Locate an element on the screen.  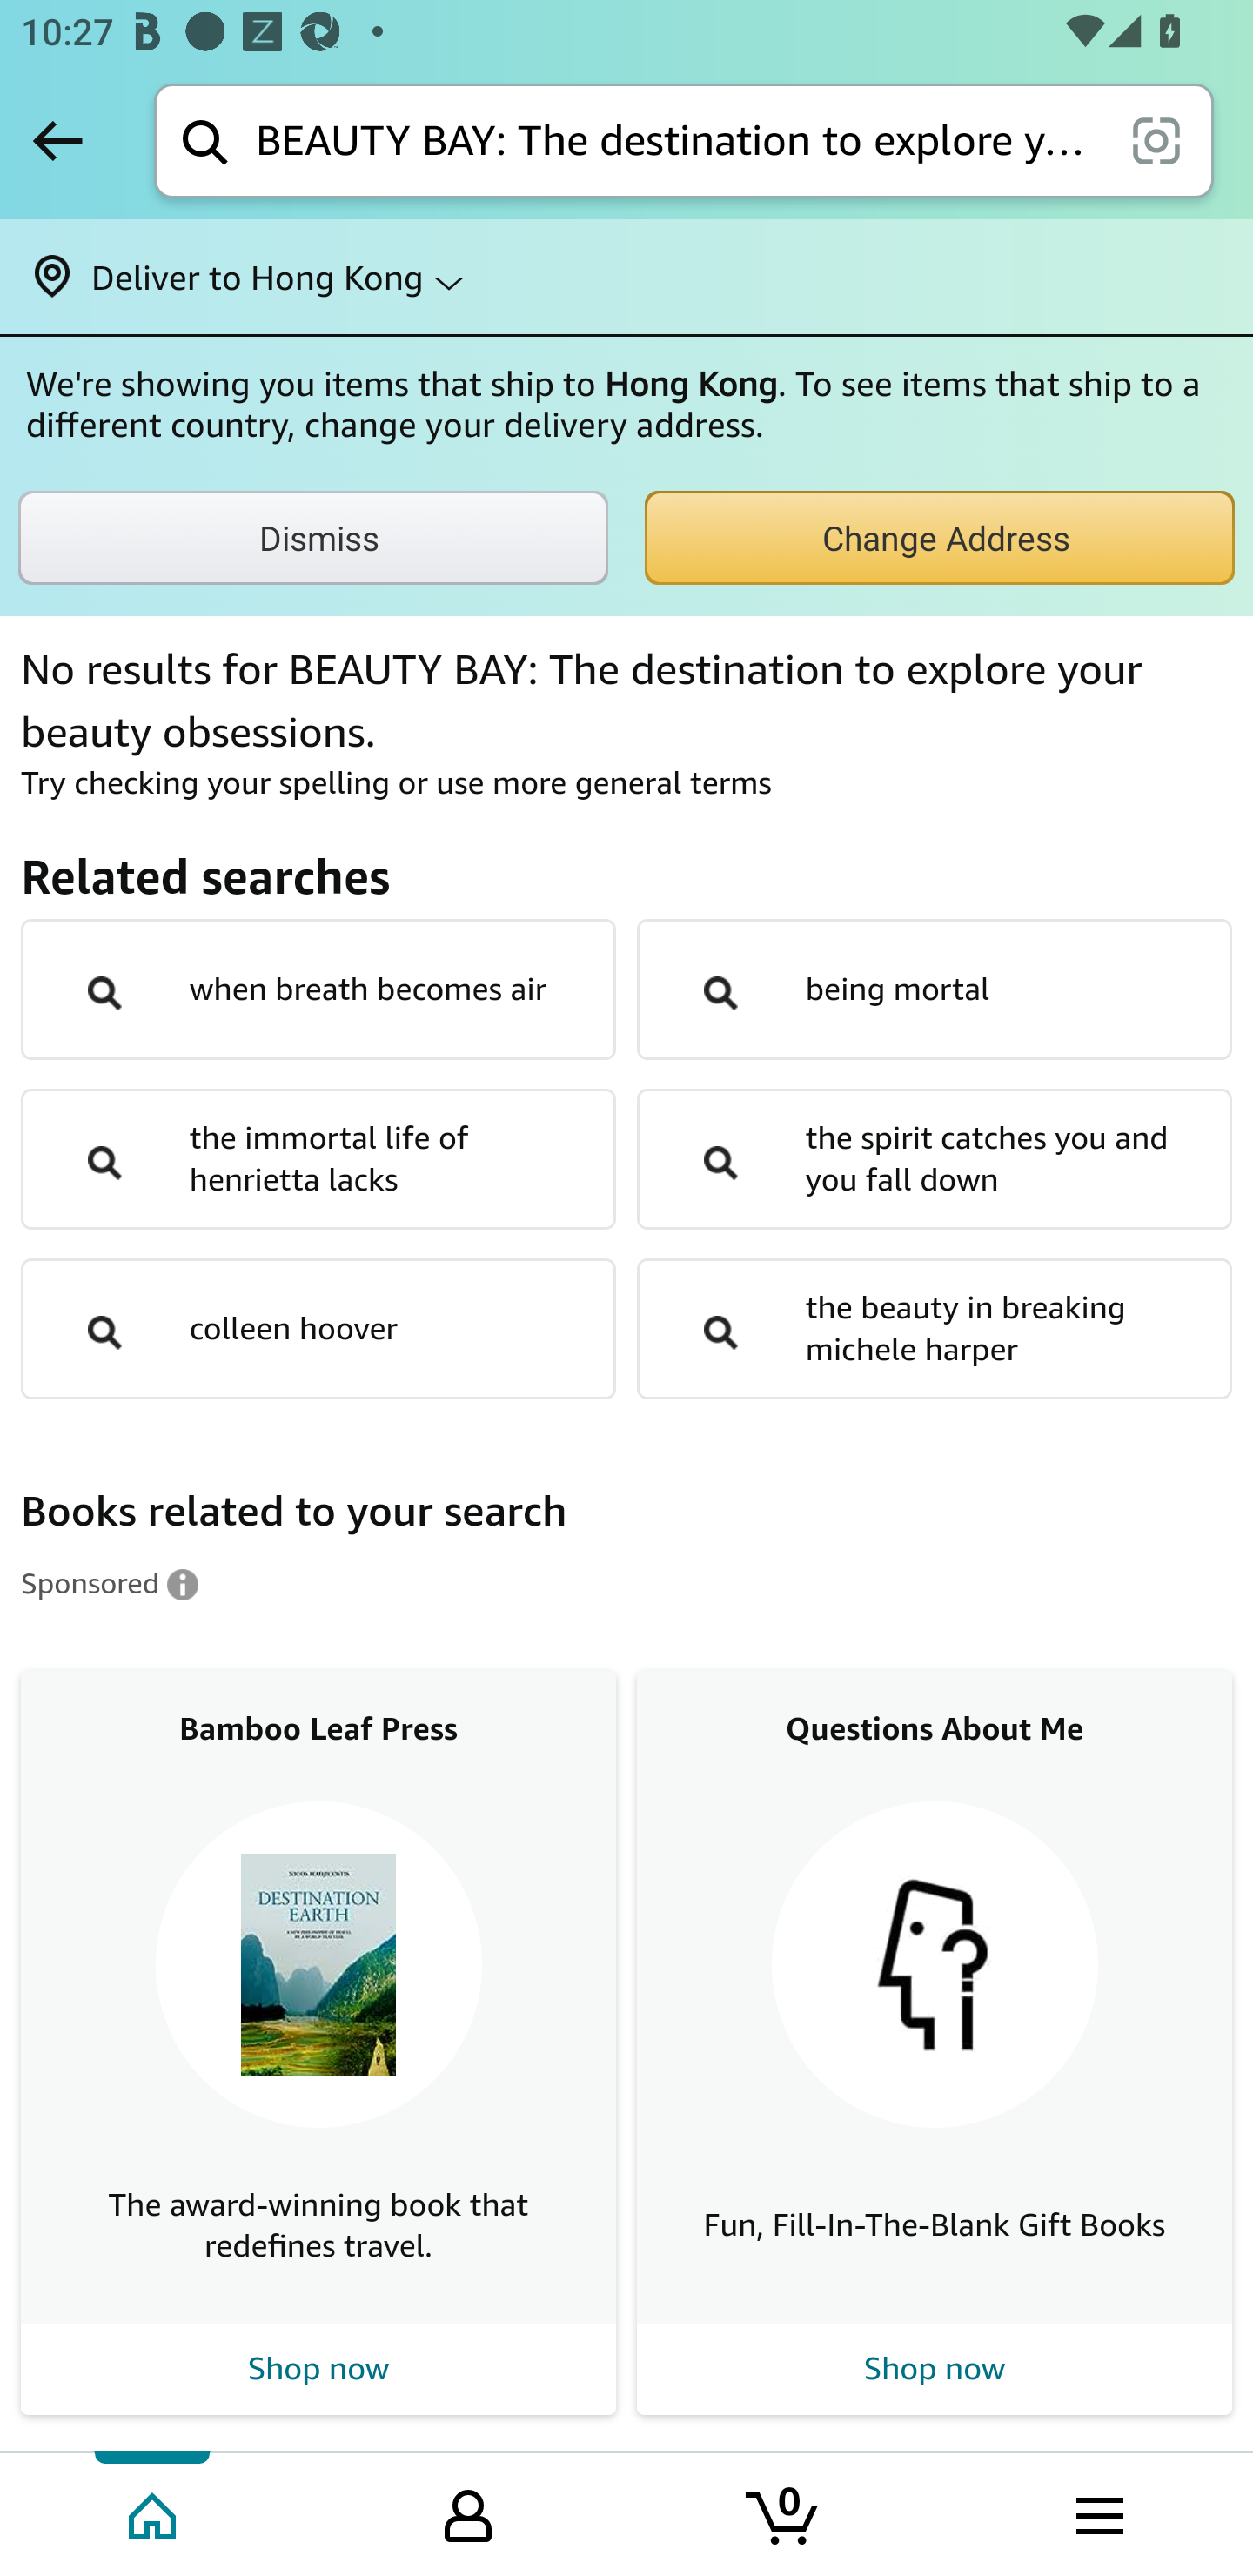
Cart 0 item Tab 3 of 4 0 is located at coordinates (784, 2512).